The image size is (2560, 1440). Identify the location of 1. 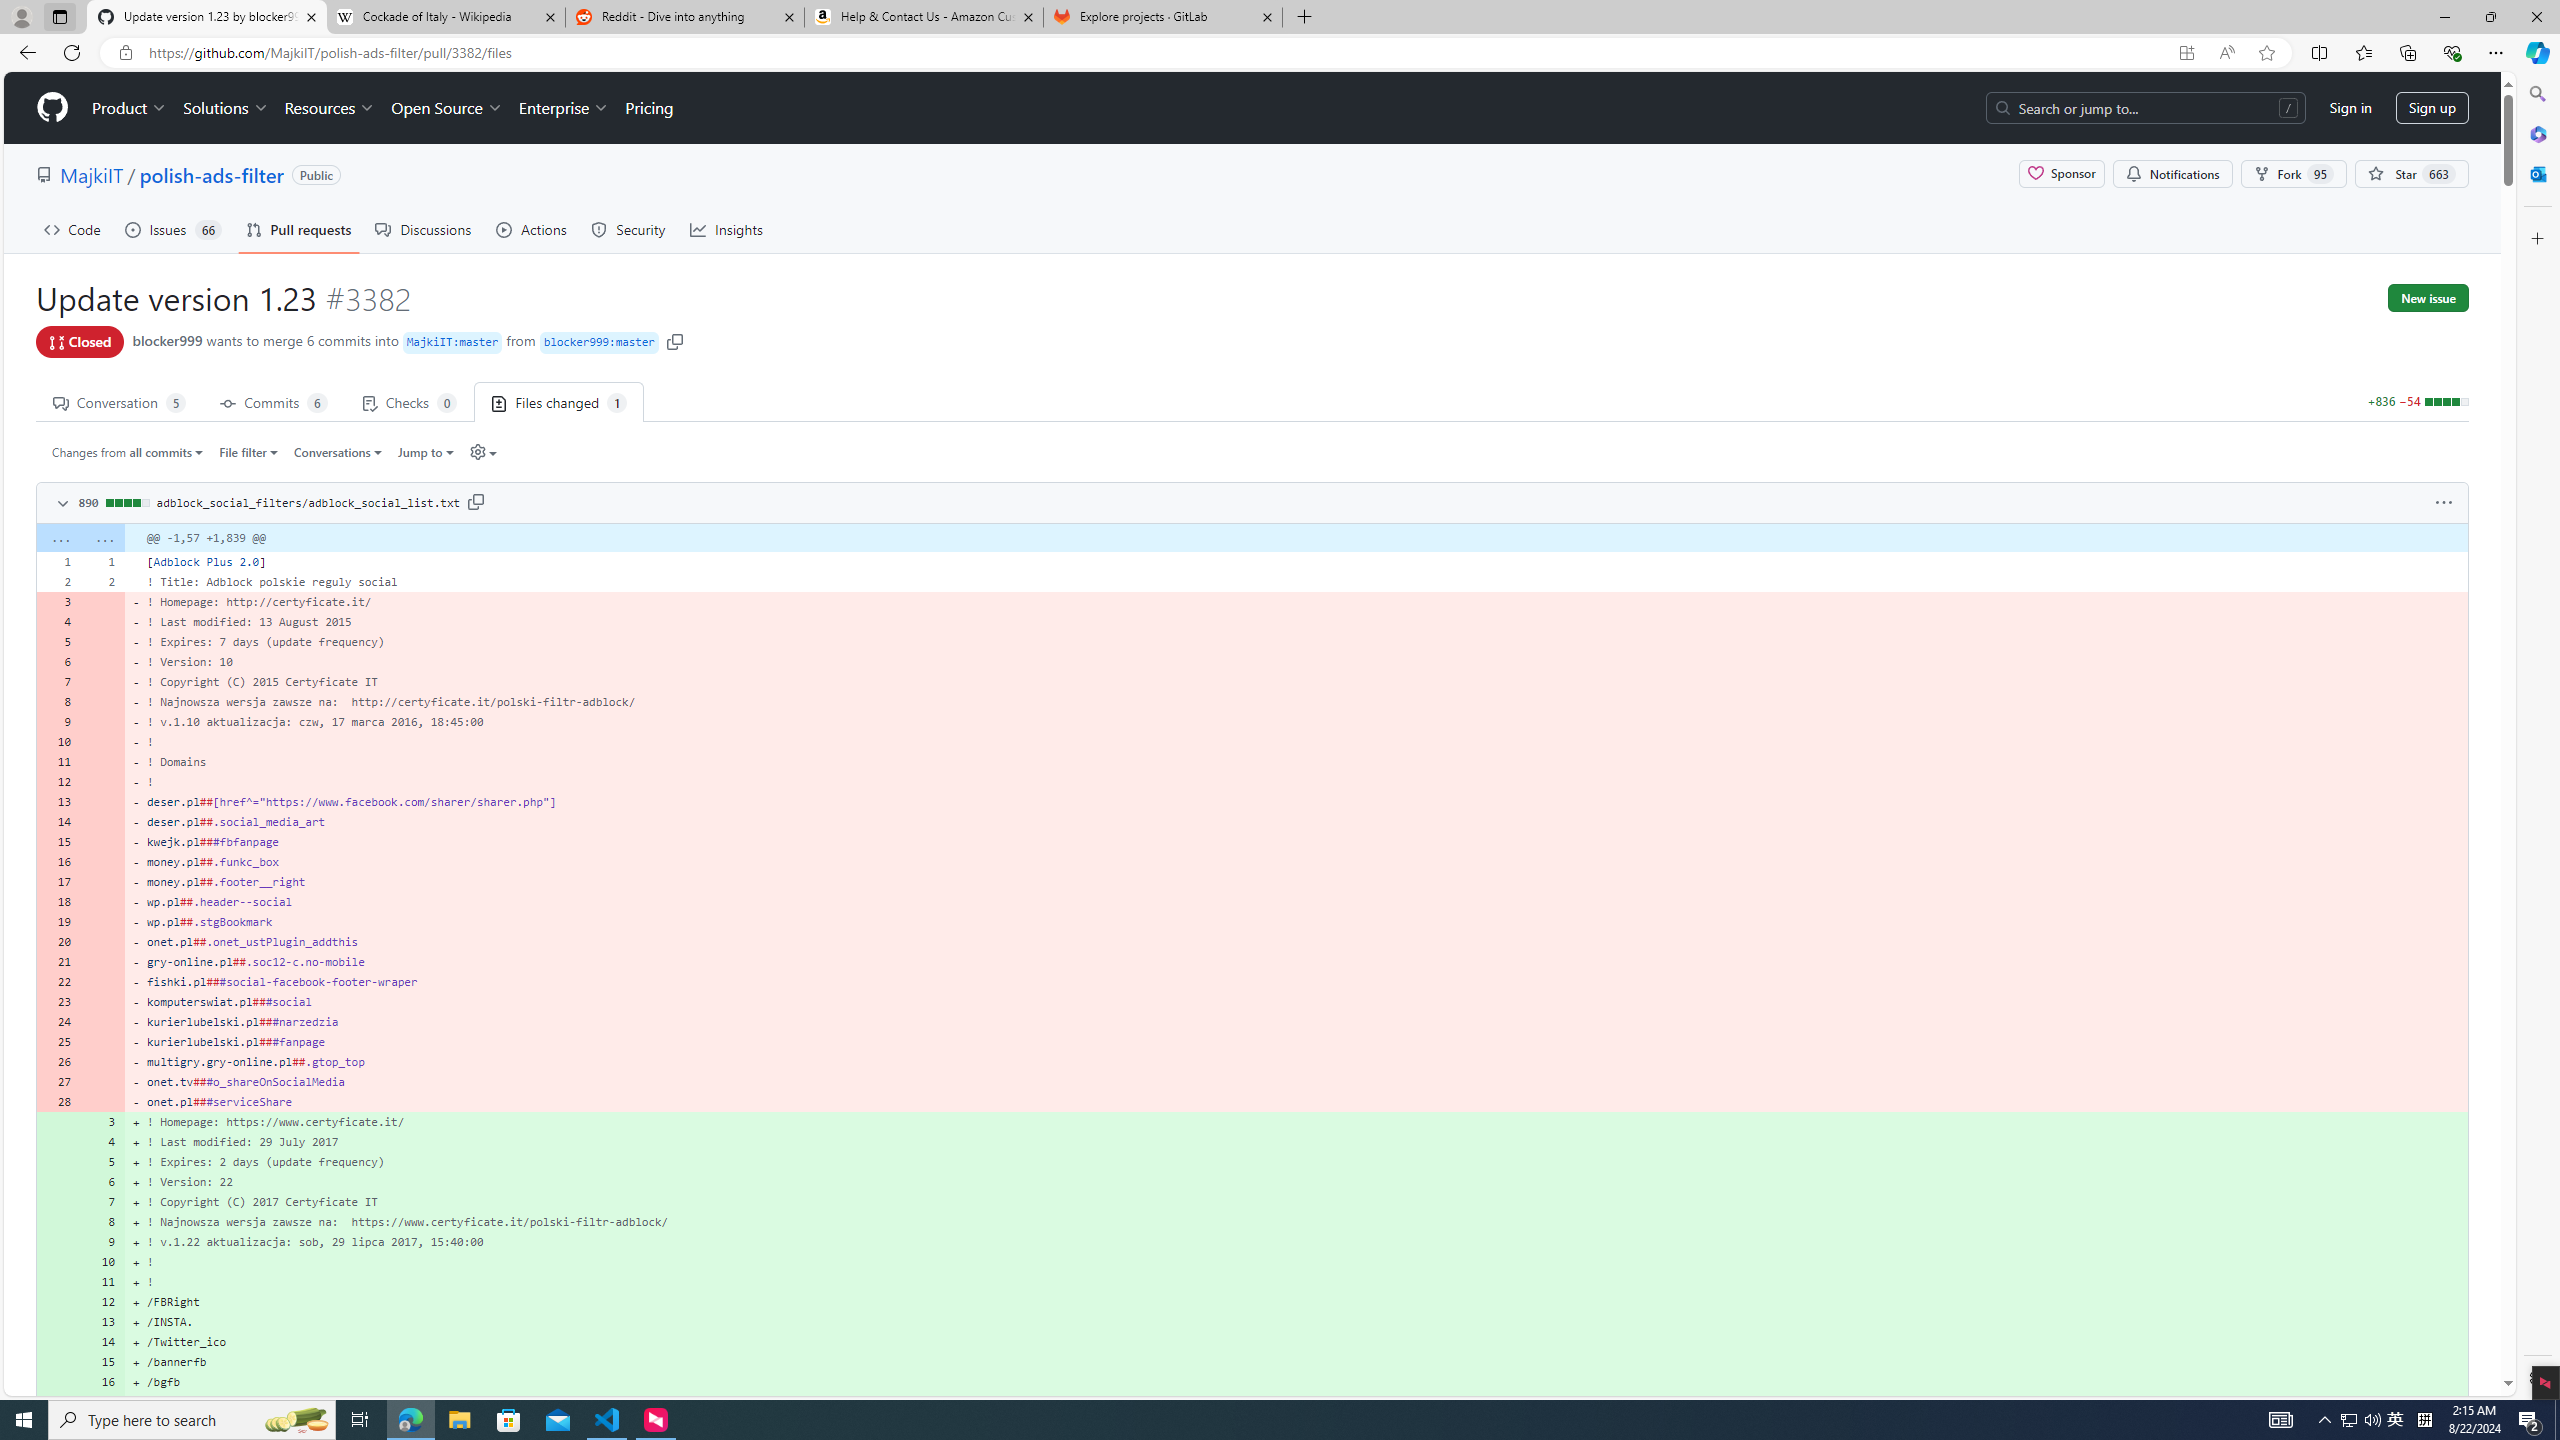
(103, 561).